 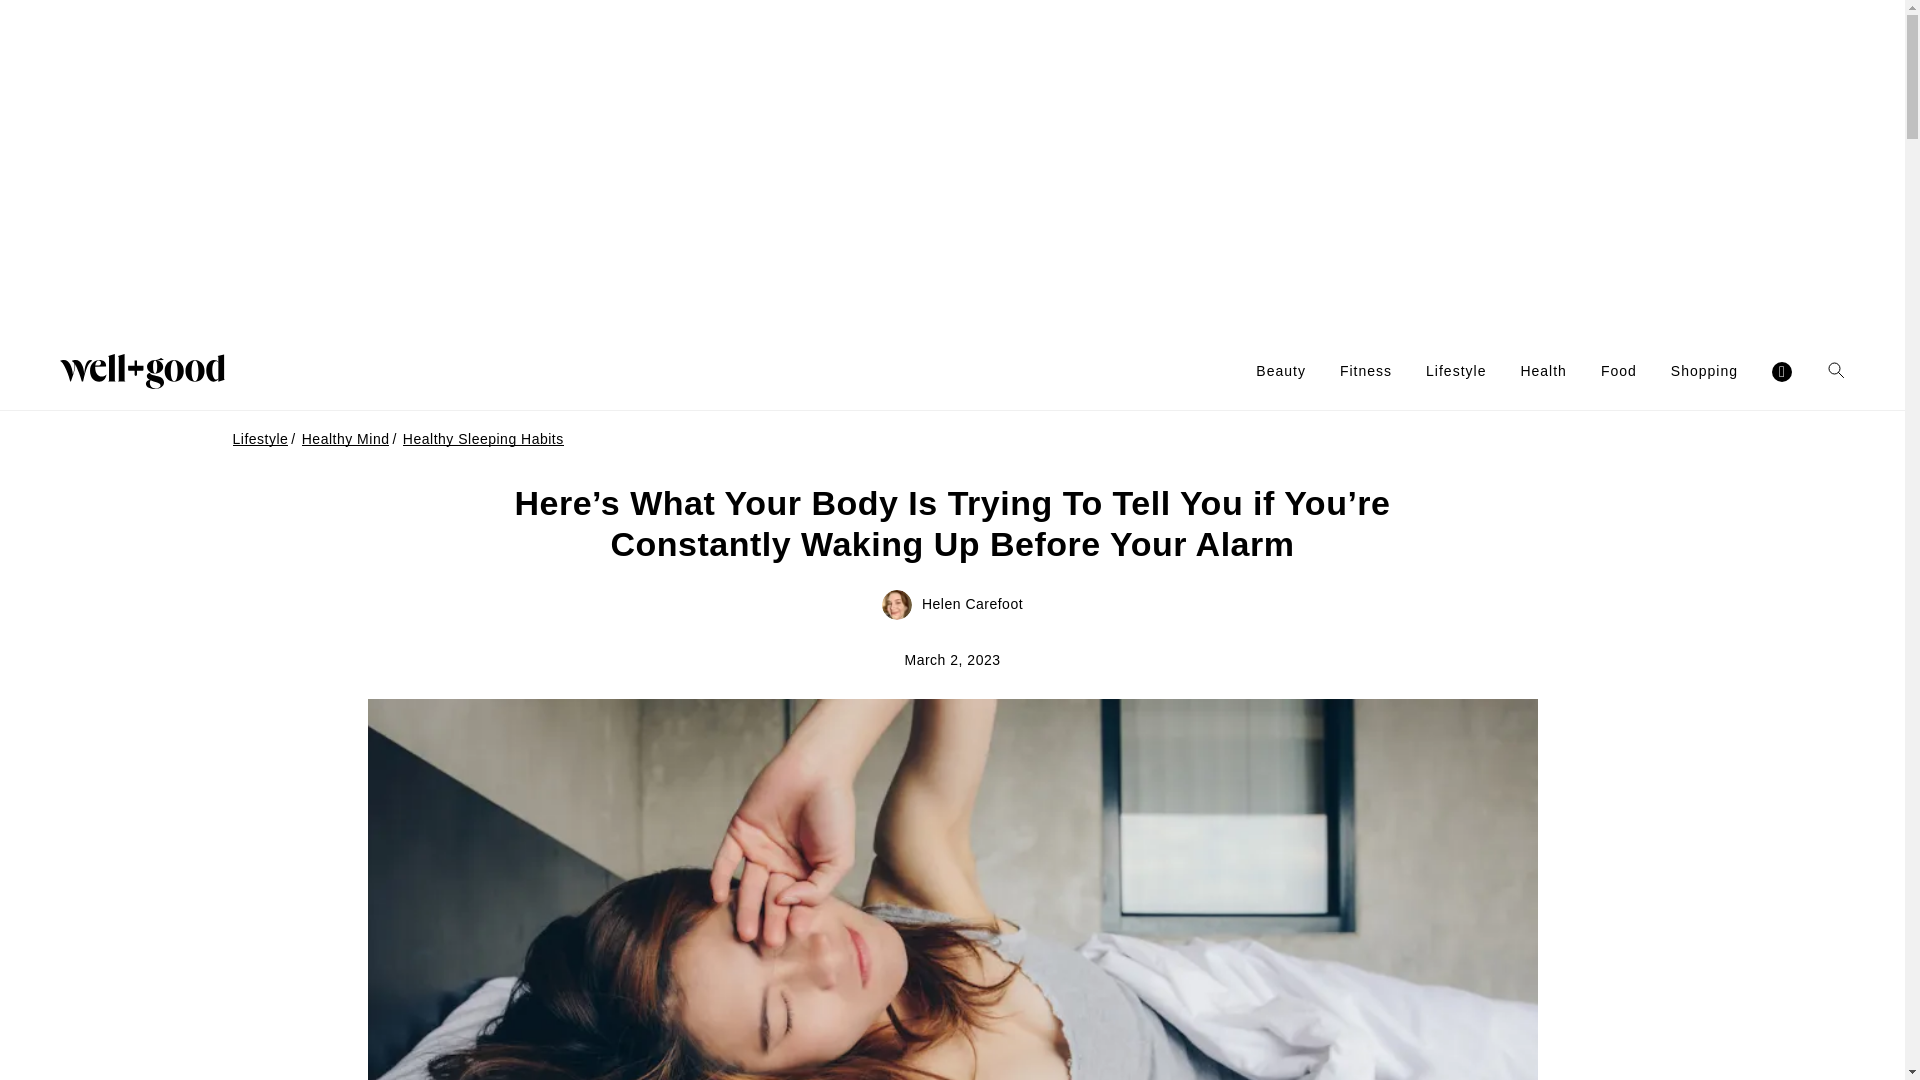 I want to click on Fitness, so click(x=1366, y=371).